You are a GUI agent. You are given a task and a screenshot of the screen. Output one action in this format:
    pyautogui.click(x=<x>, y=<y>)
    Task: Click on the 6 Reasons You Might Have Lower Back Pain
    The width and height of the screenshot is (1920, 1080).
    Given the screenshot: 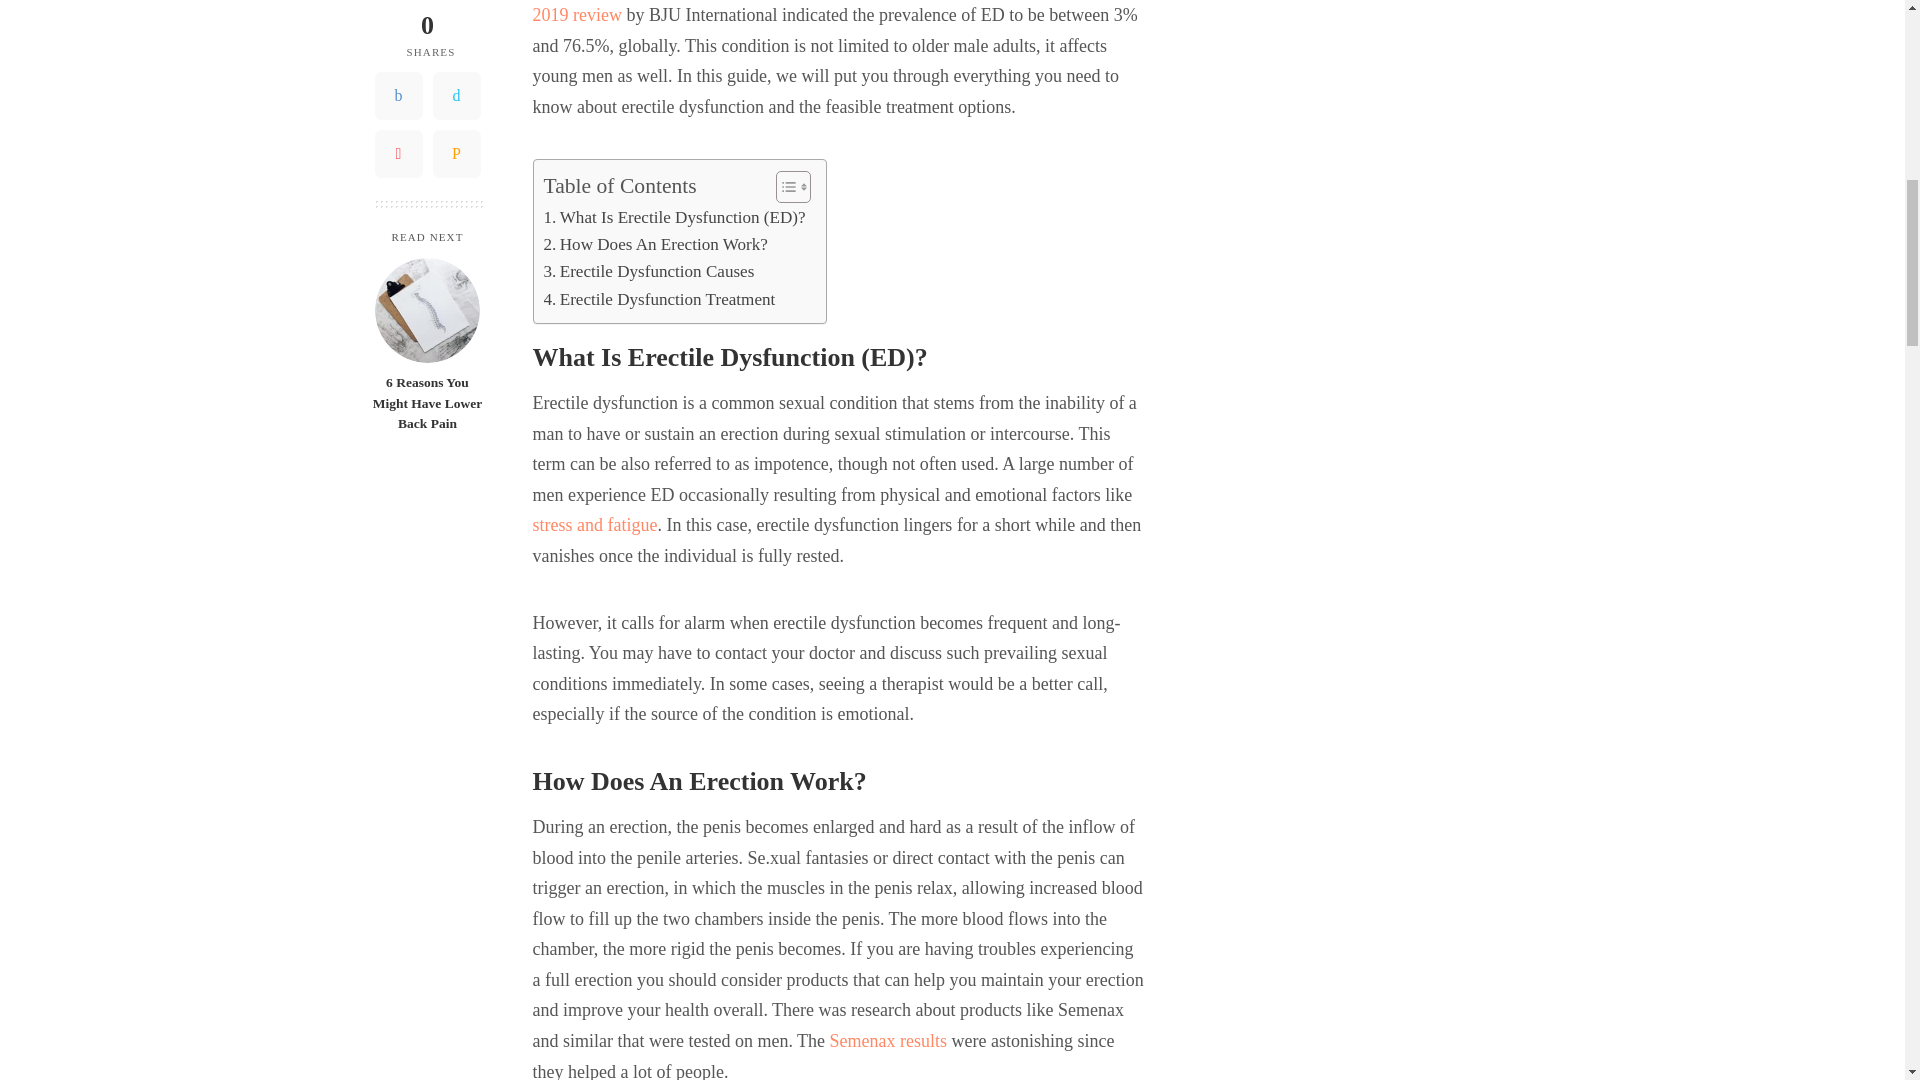 What is the action you would take?
    pyautogui.click(x=427, y=208)
    